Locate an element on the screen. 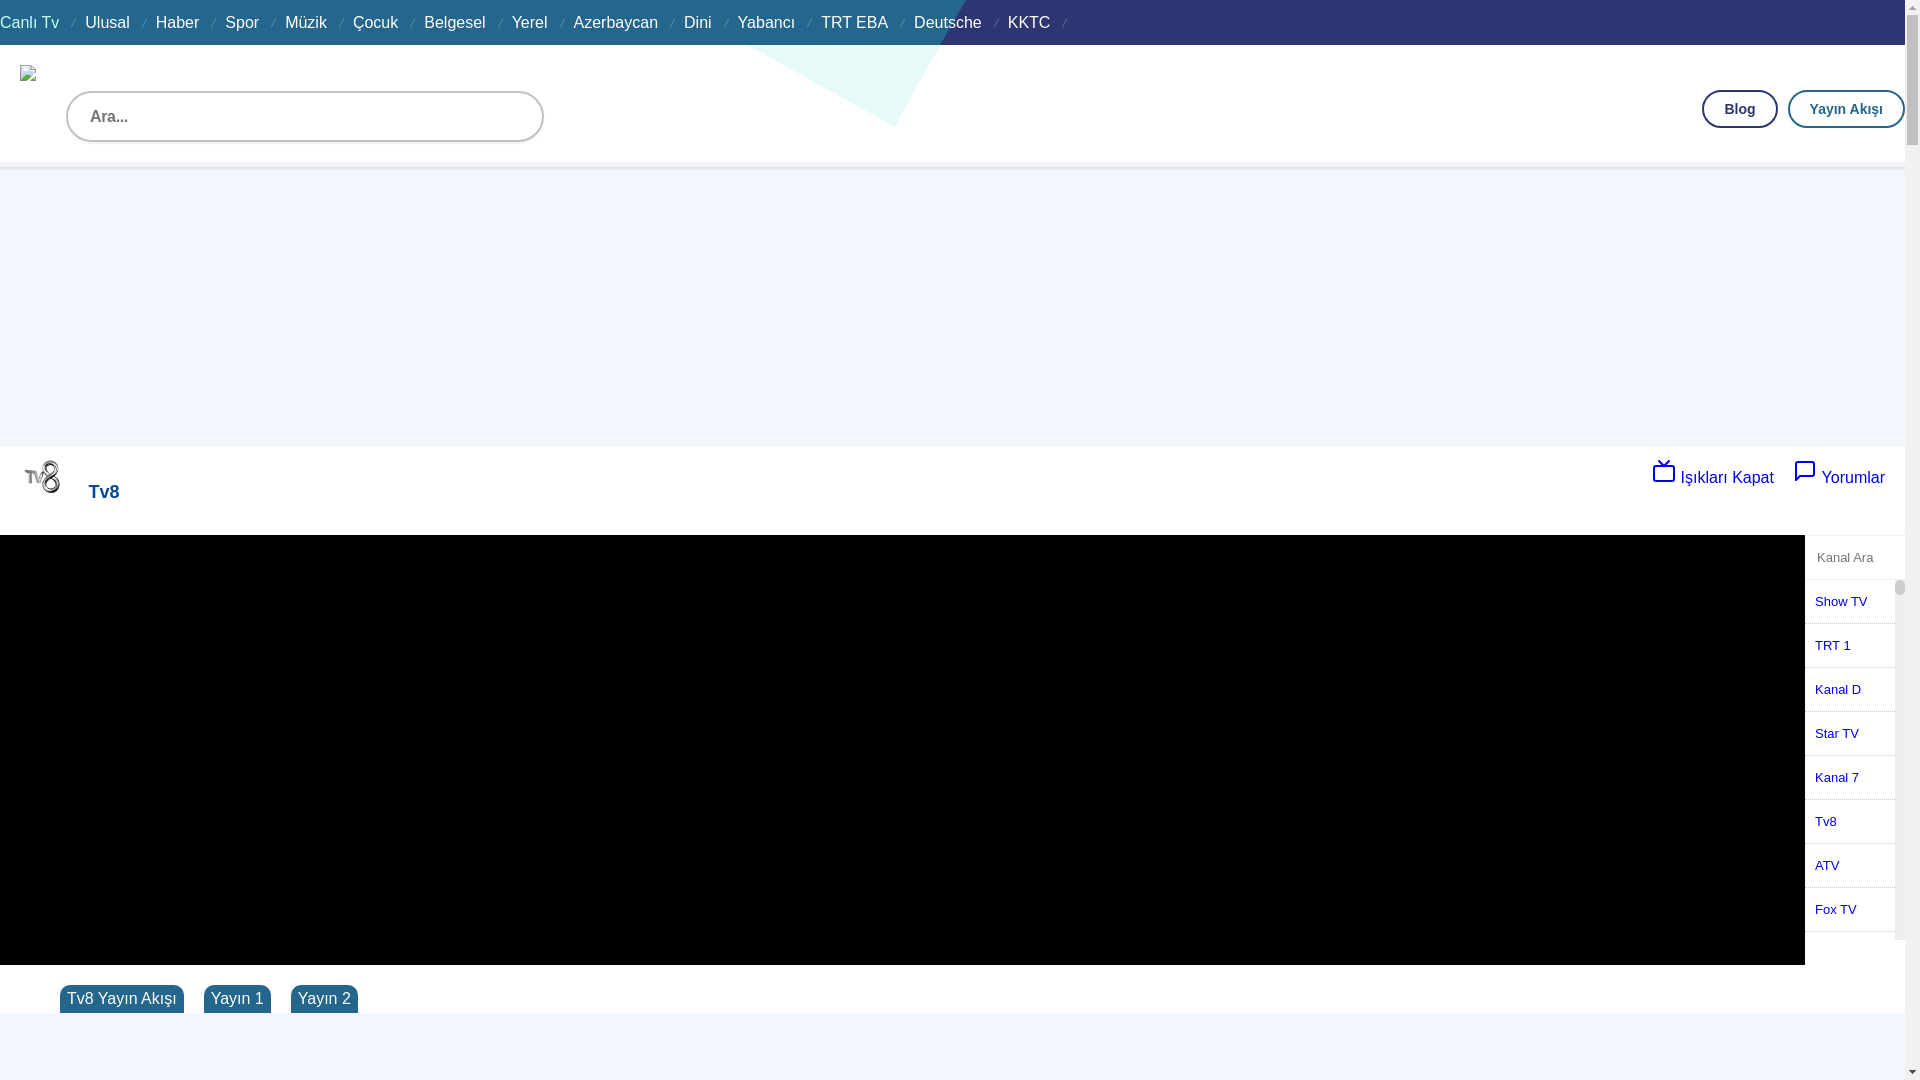 The image size is (1920, 1080). Advertisement is located at coordinates (600, 306).